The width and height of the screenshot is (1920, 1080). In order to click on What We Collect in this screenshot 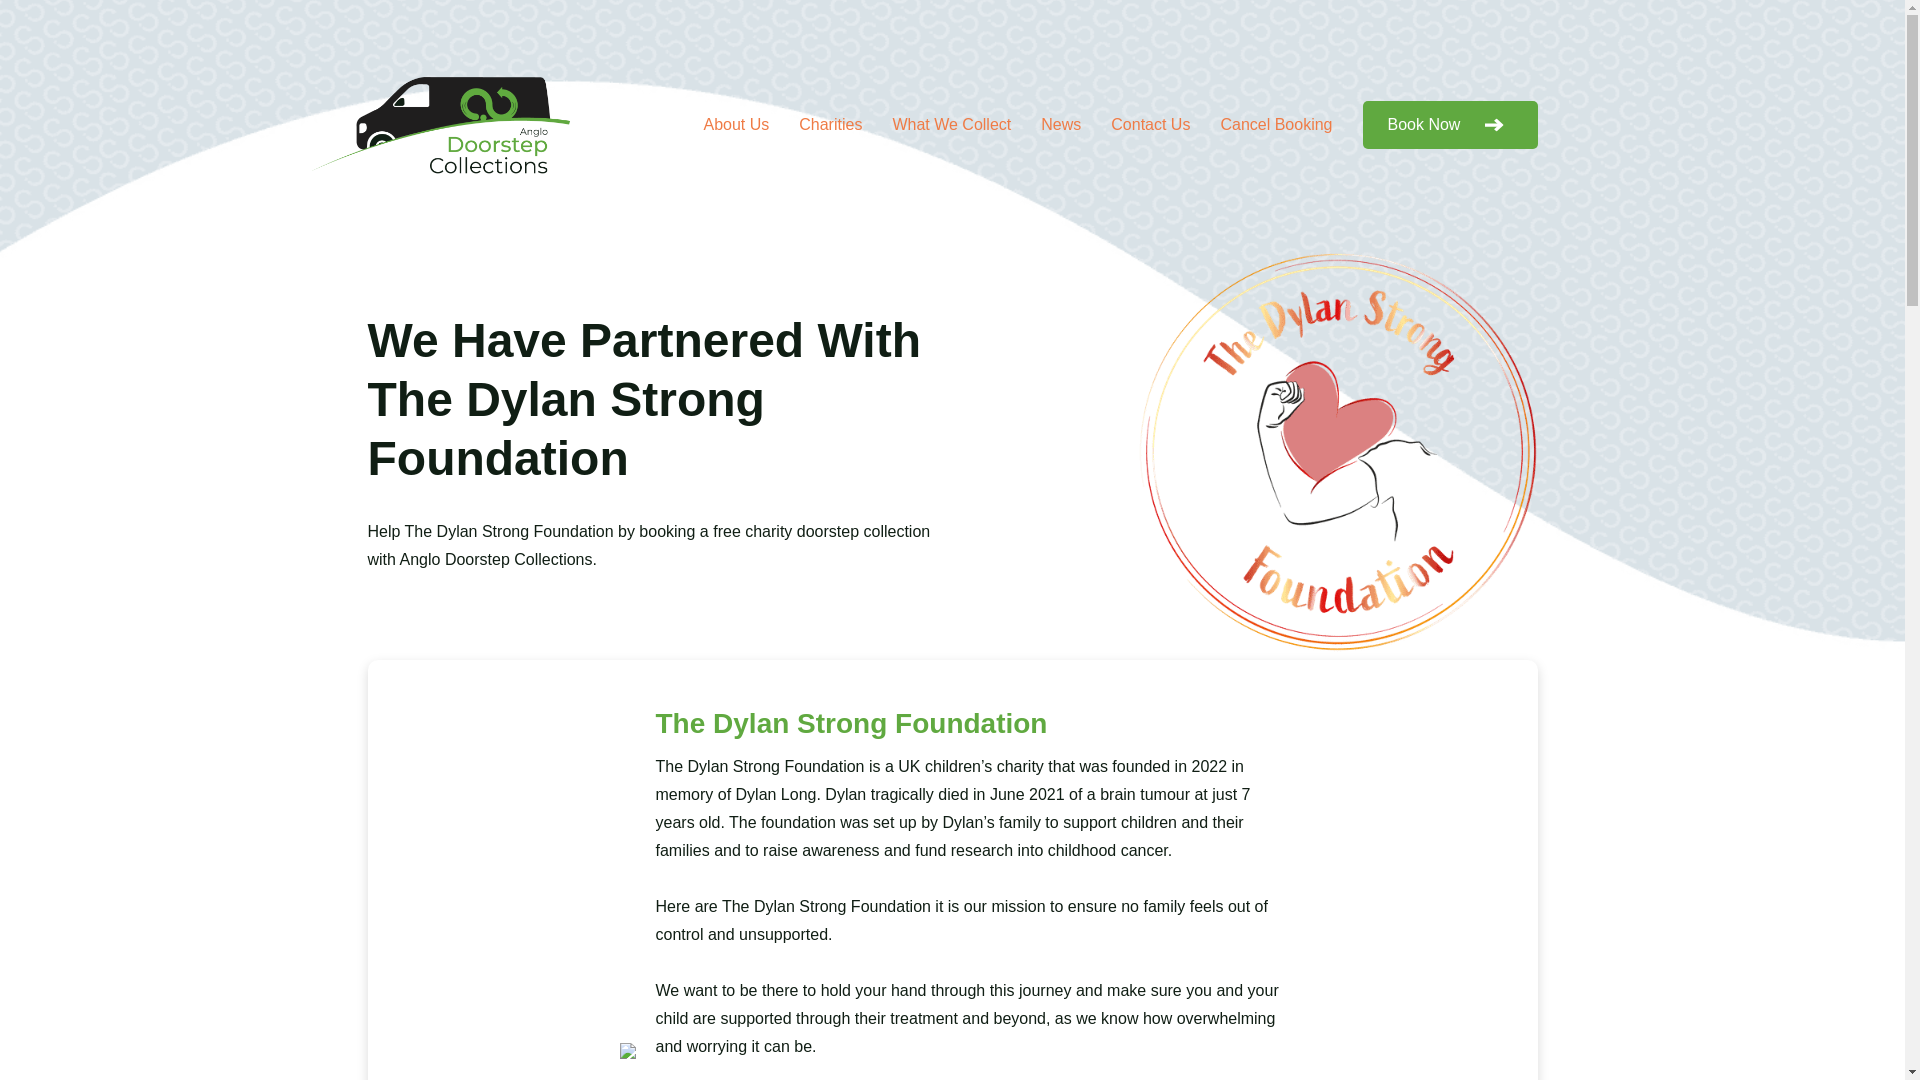, I will do `click(952, 124)`.